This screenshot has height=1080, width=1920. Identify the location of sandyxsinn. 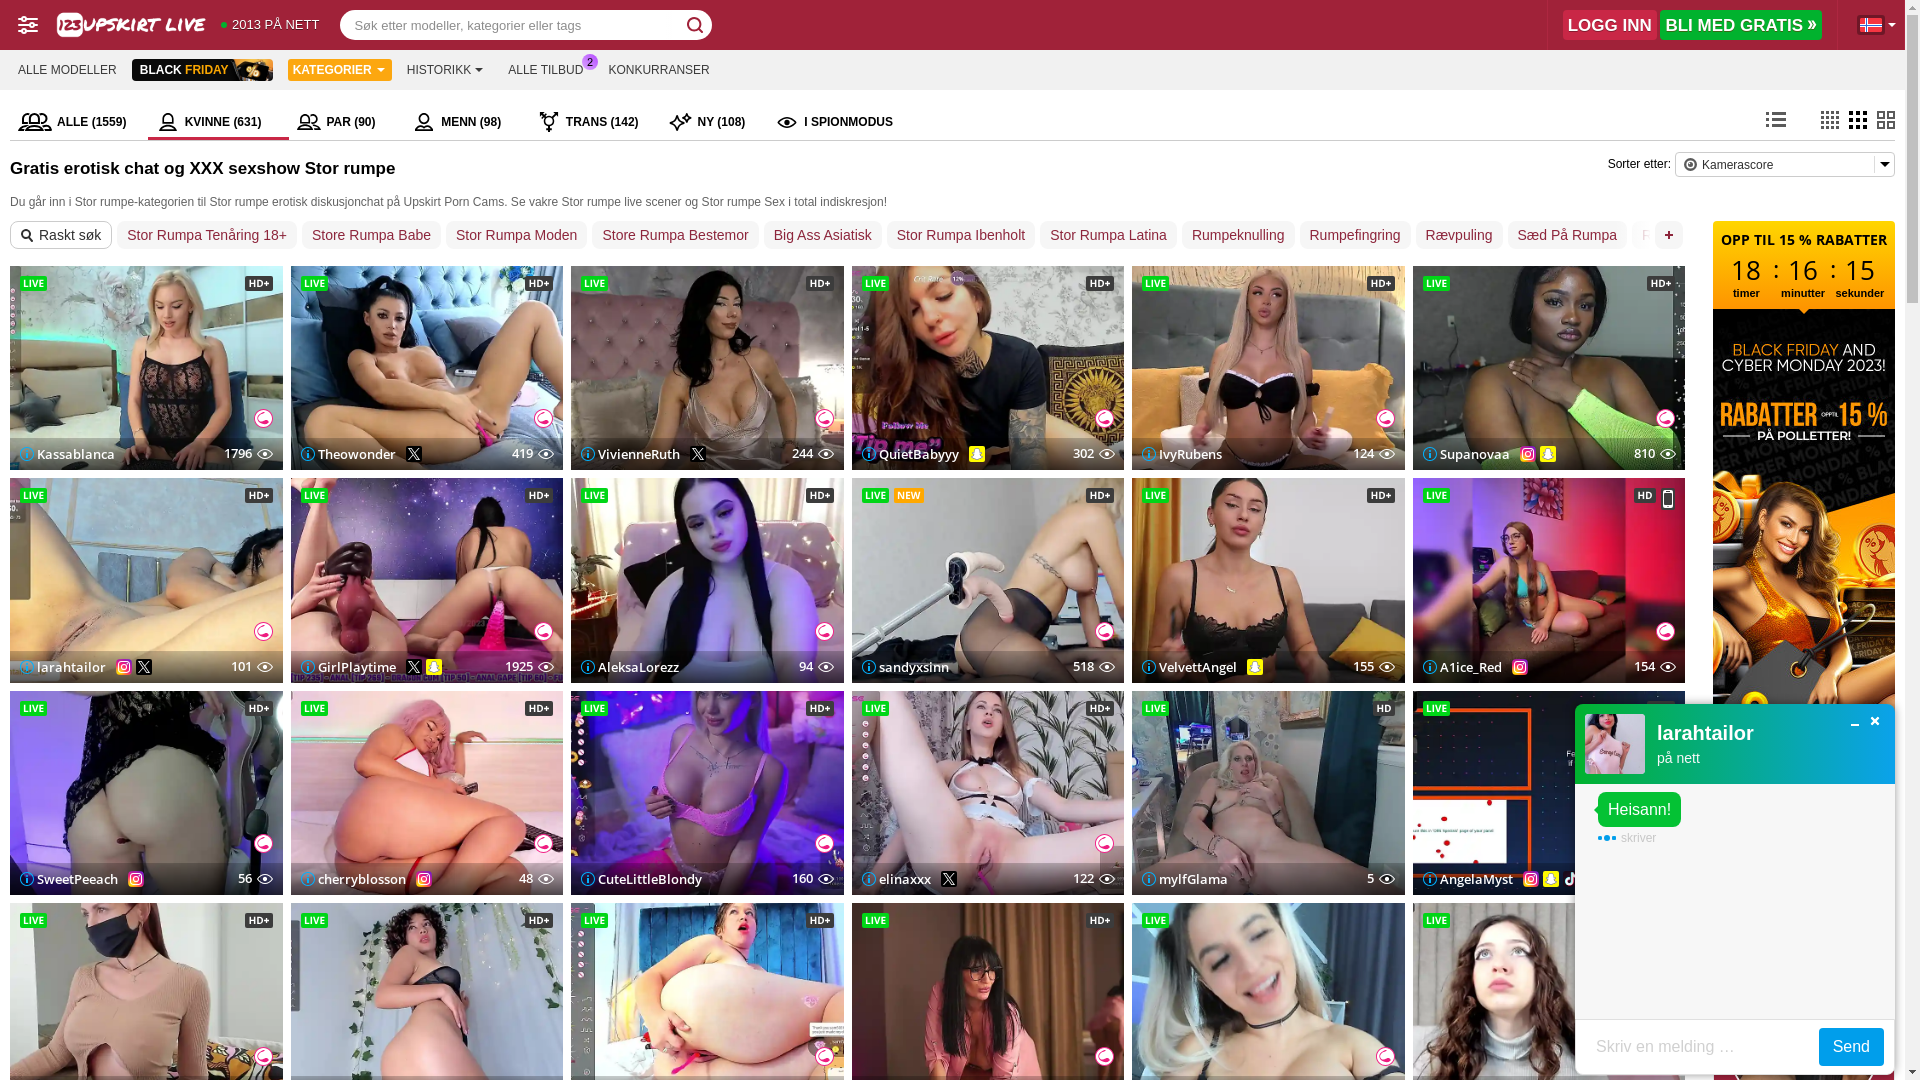
(906, 667).